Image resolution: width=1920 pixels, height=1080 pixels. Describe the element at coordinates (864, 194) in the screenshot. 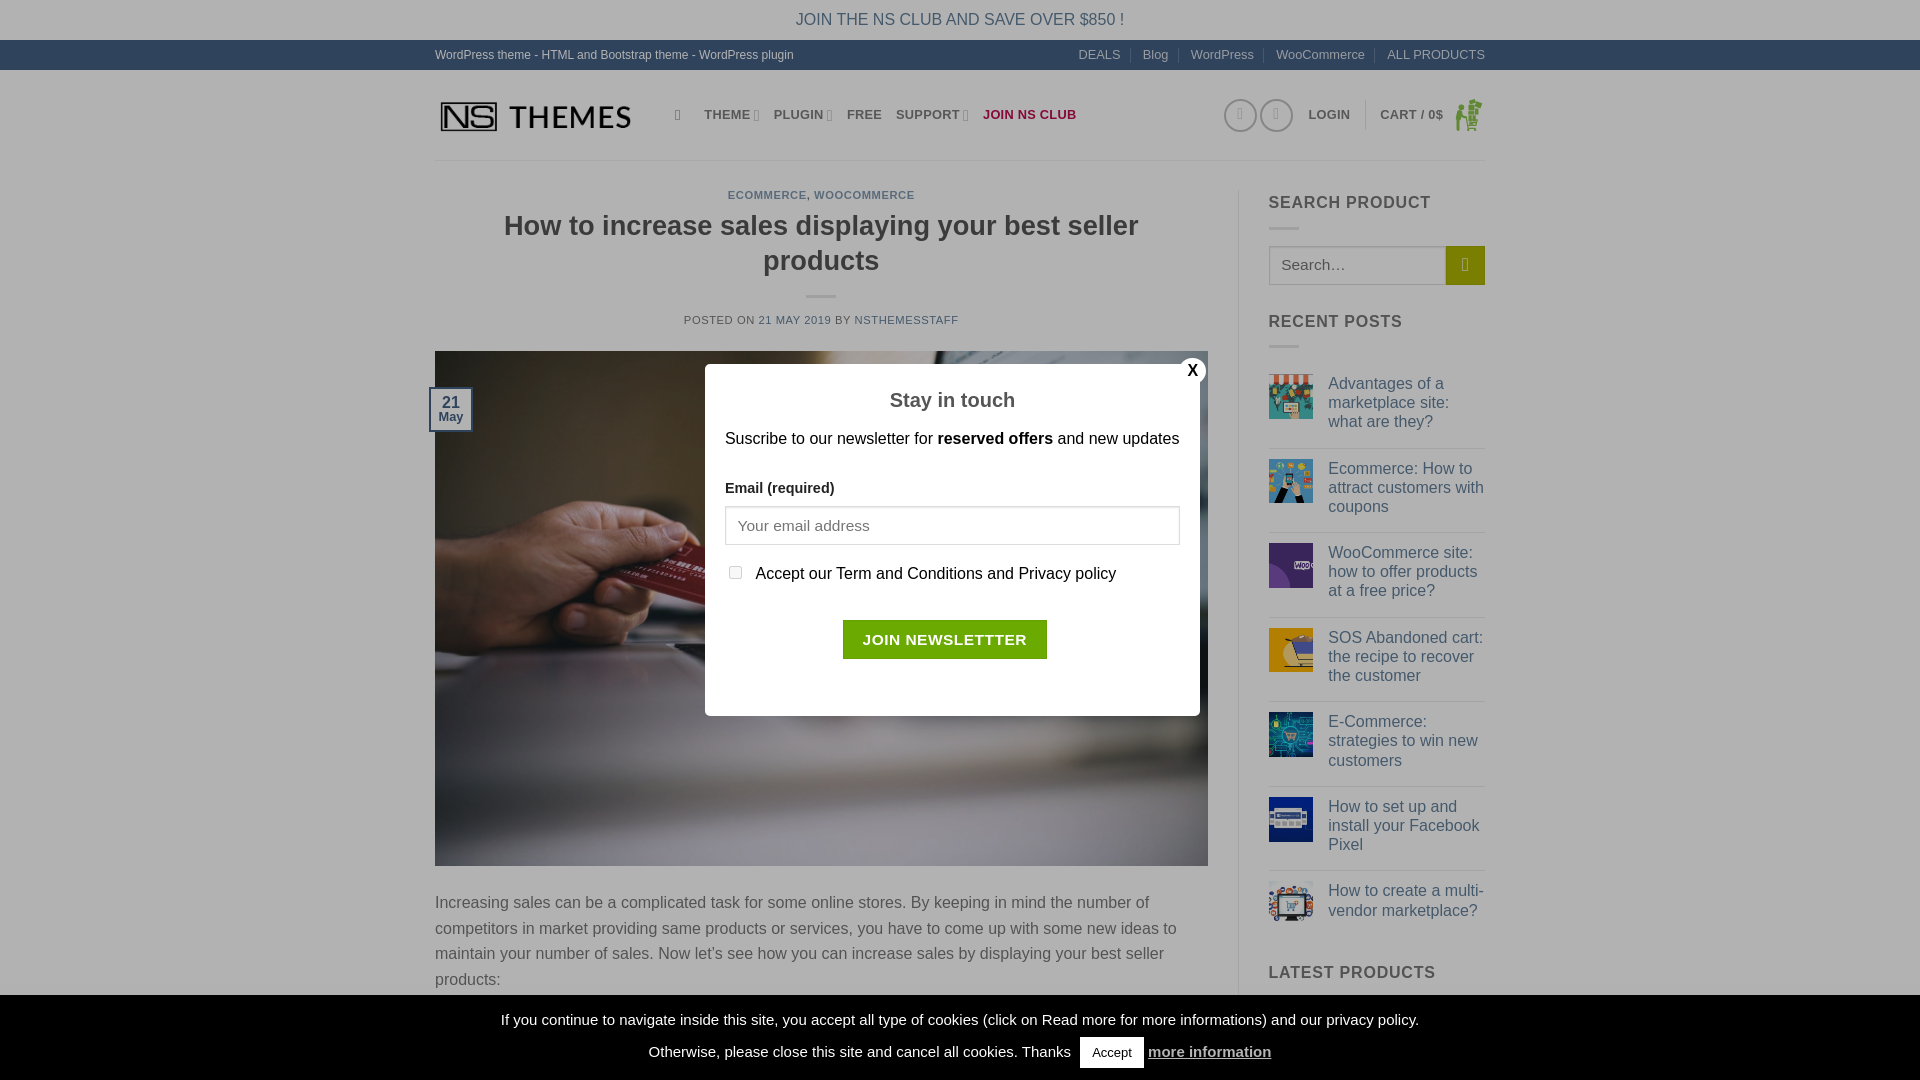

I see `WOOCOMMERCE` at that location.